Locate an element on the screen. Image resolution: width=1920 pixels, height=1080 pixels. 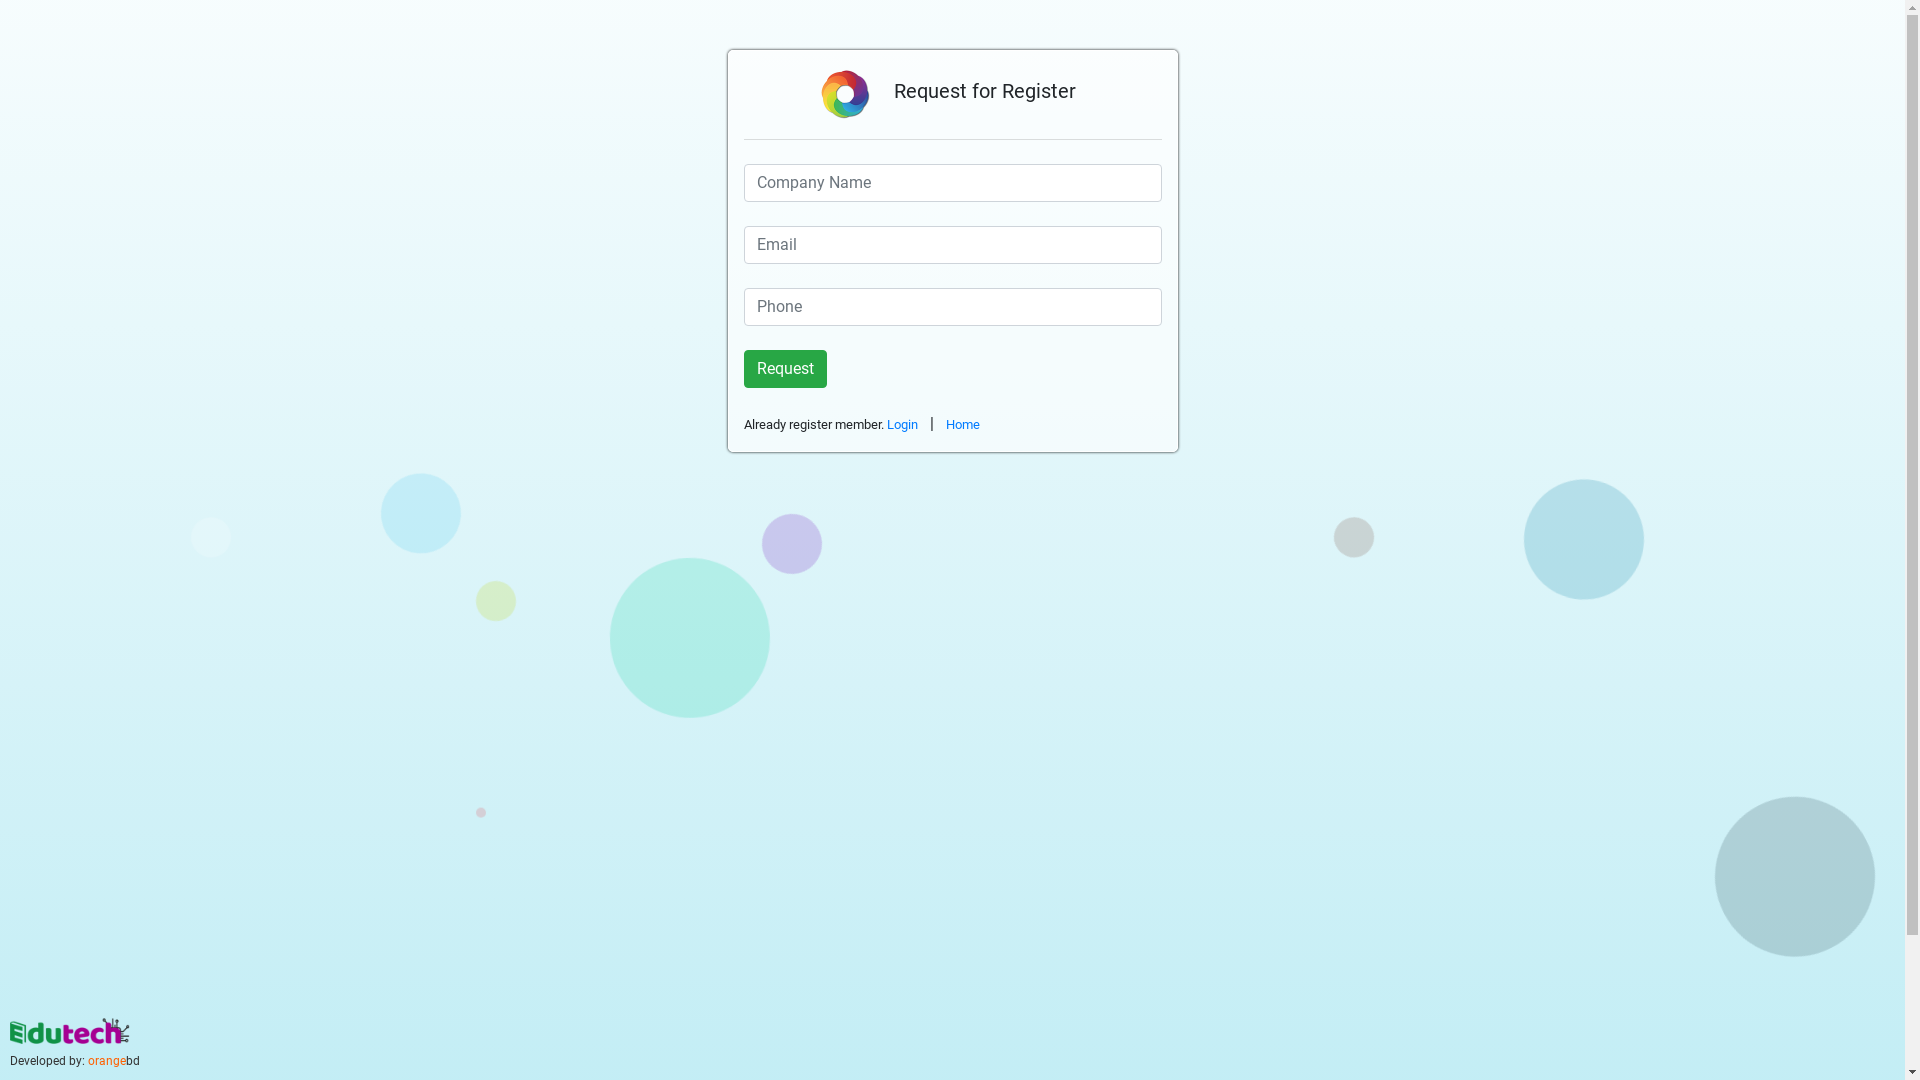
Request is located at coordinates (786, 369).